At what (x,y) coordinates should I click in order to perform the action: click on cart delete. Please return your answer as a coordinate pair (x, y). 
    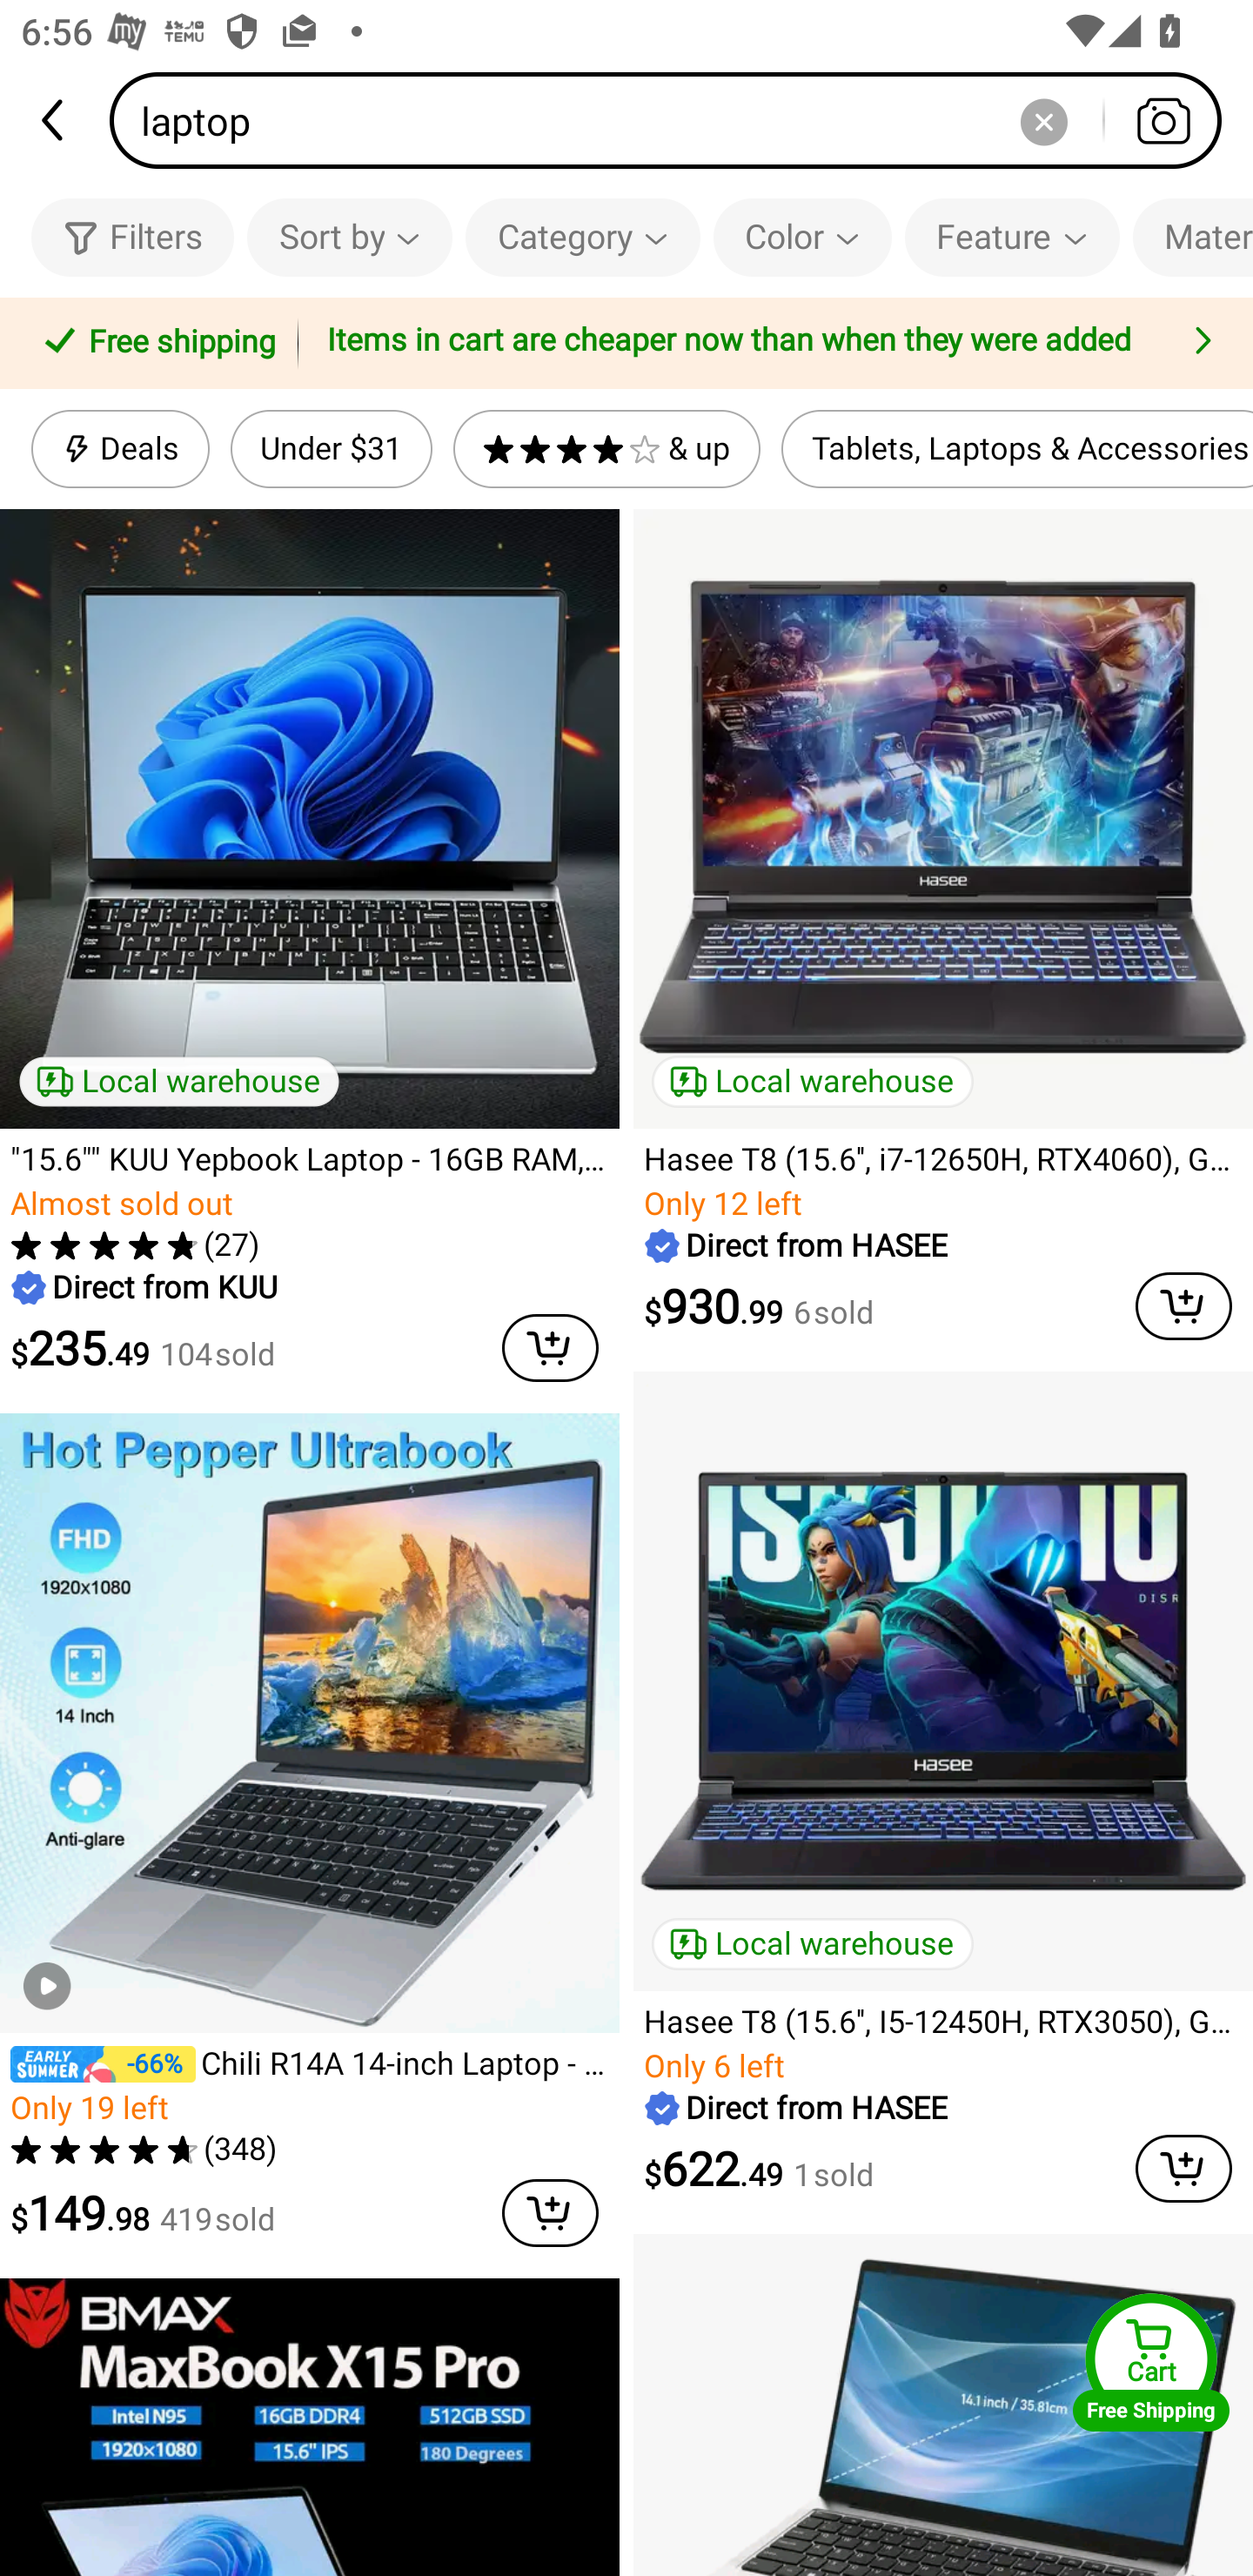
    Looking at the image, I should click on (550, 1347).